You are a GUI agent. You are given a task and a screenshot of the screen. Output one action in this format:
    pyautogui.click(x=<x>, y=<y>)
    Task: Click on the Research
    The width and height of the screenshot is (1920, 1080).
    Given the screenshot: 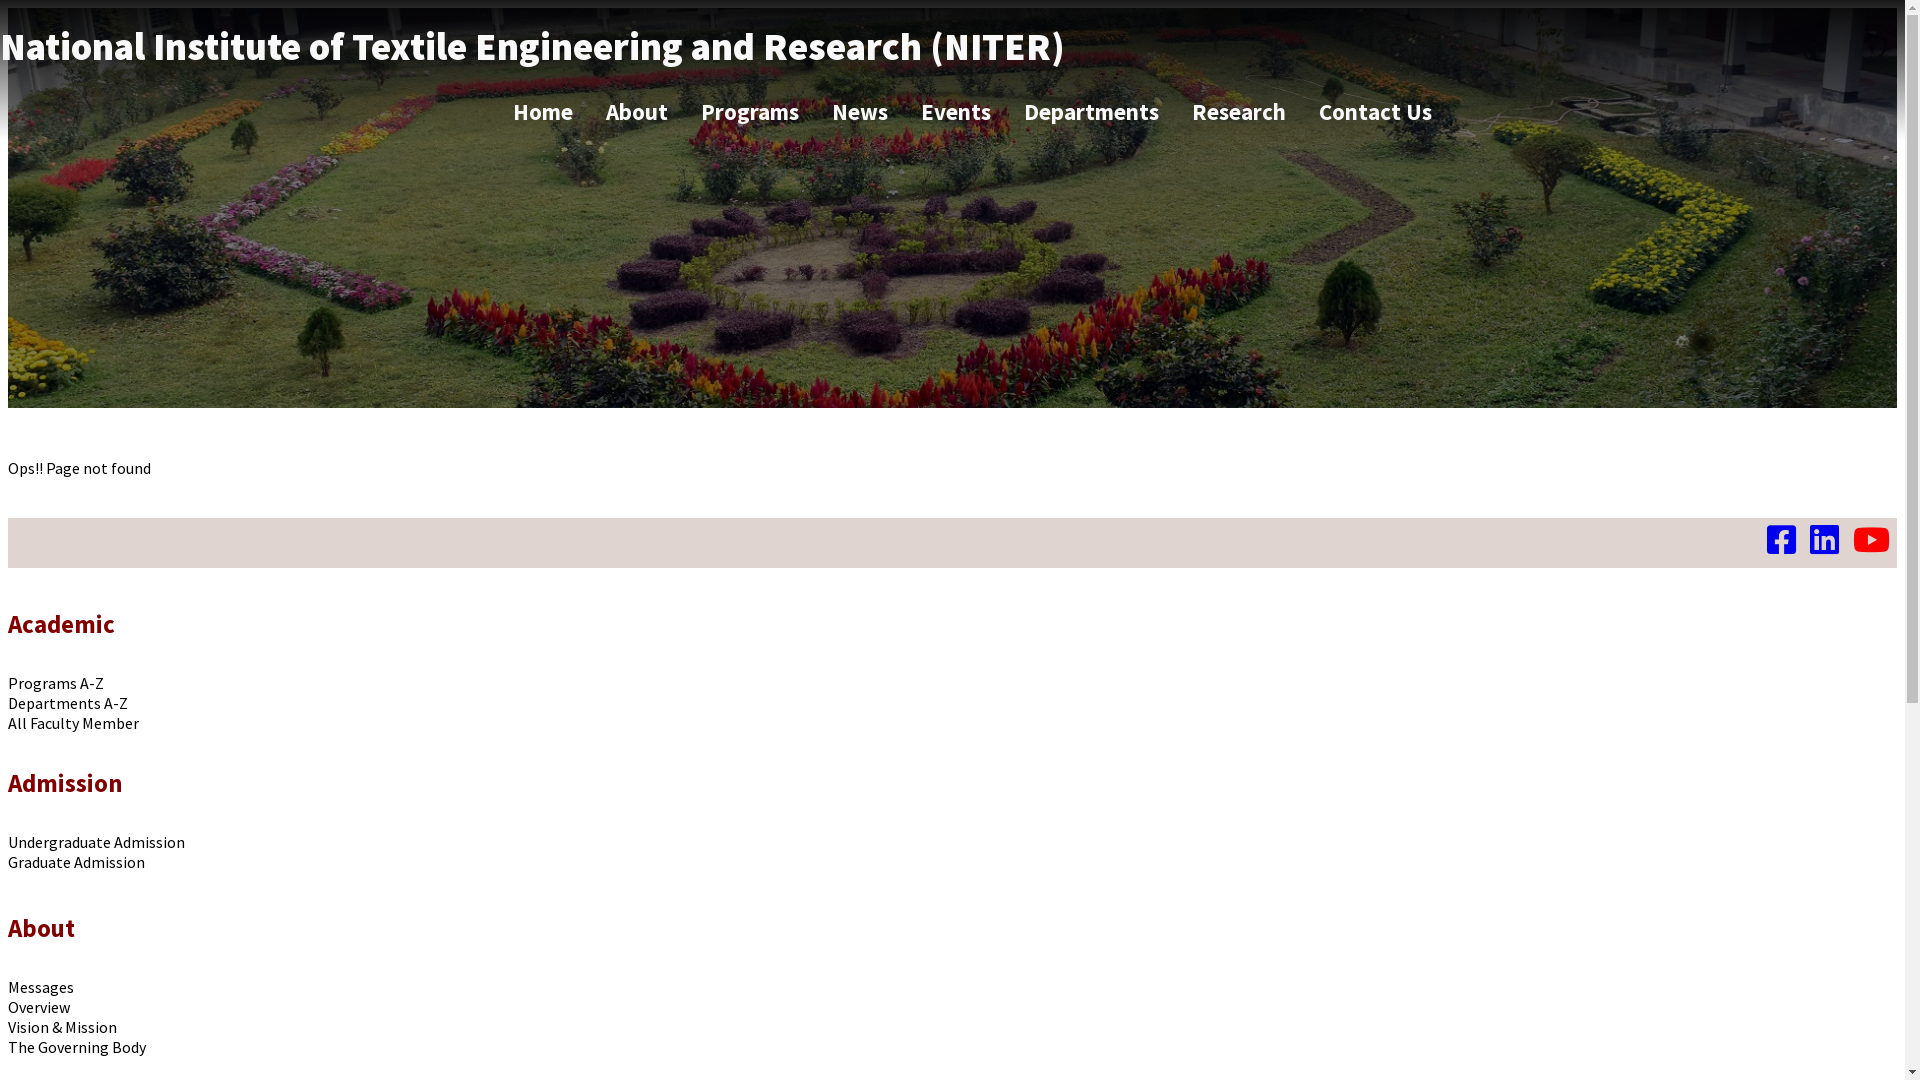 What is the action you would take?
    pyautogui.click(x=1239, y=112)
    